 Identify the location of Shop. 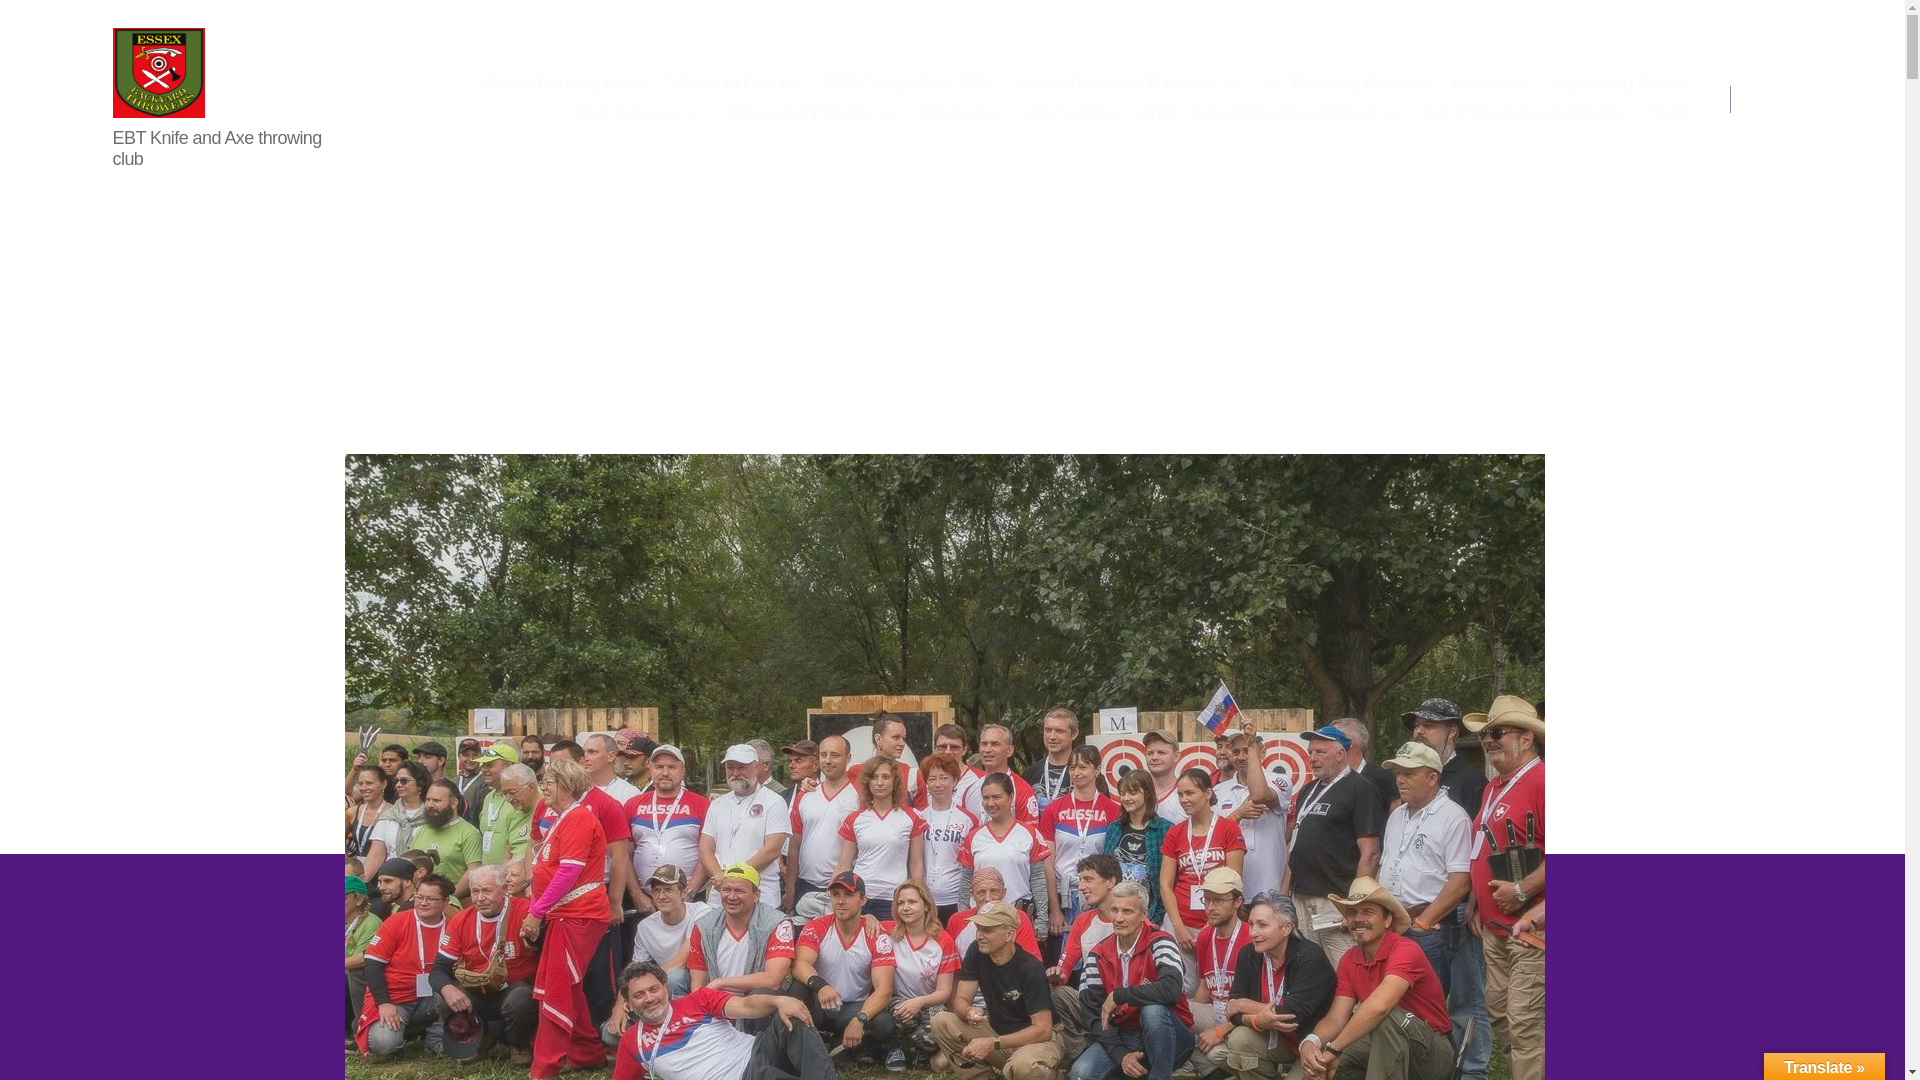
(1669, 114).